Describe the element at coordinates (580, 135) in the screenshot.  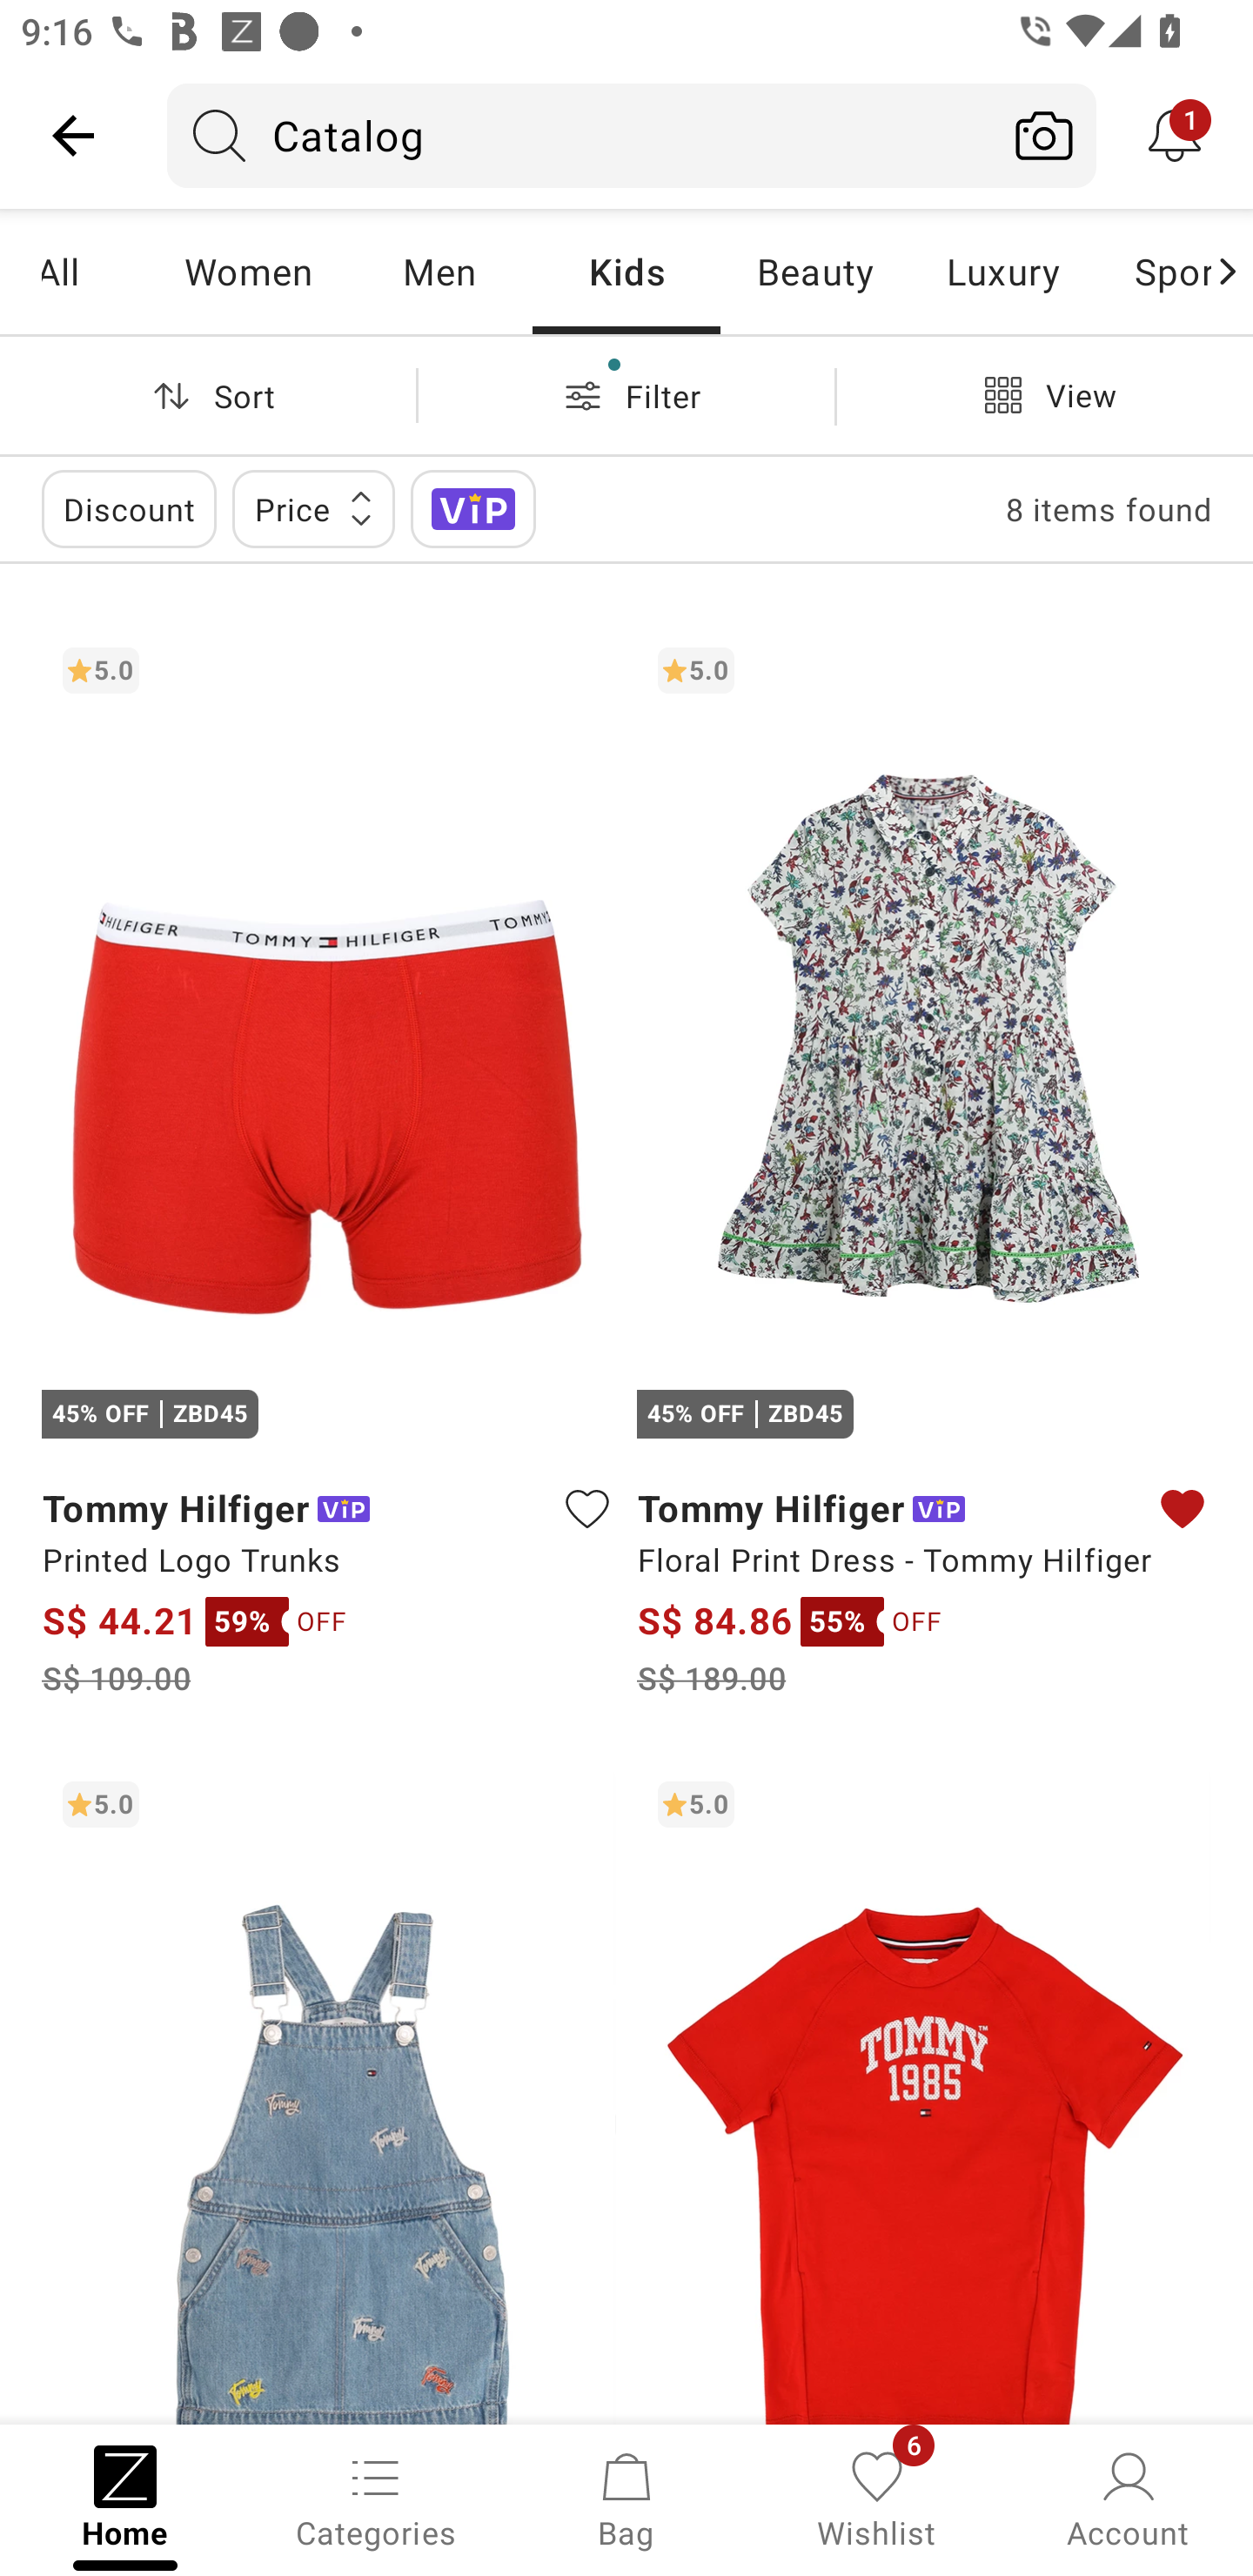
I see `Catalog` at that location.